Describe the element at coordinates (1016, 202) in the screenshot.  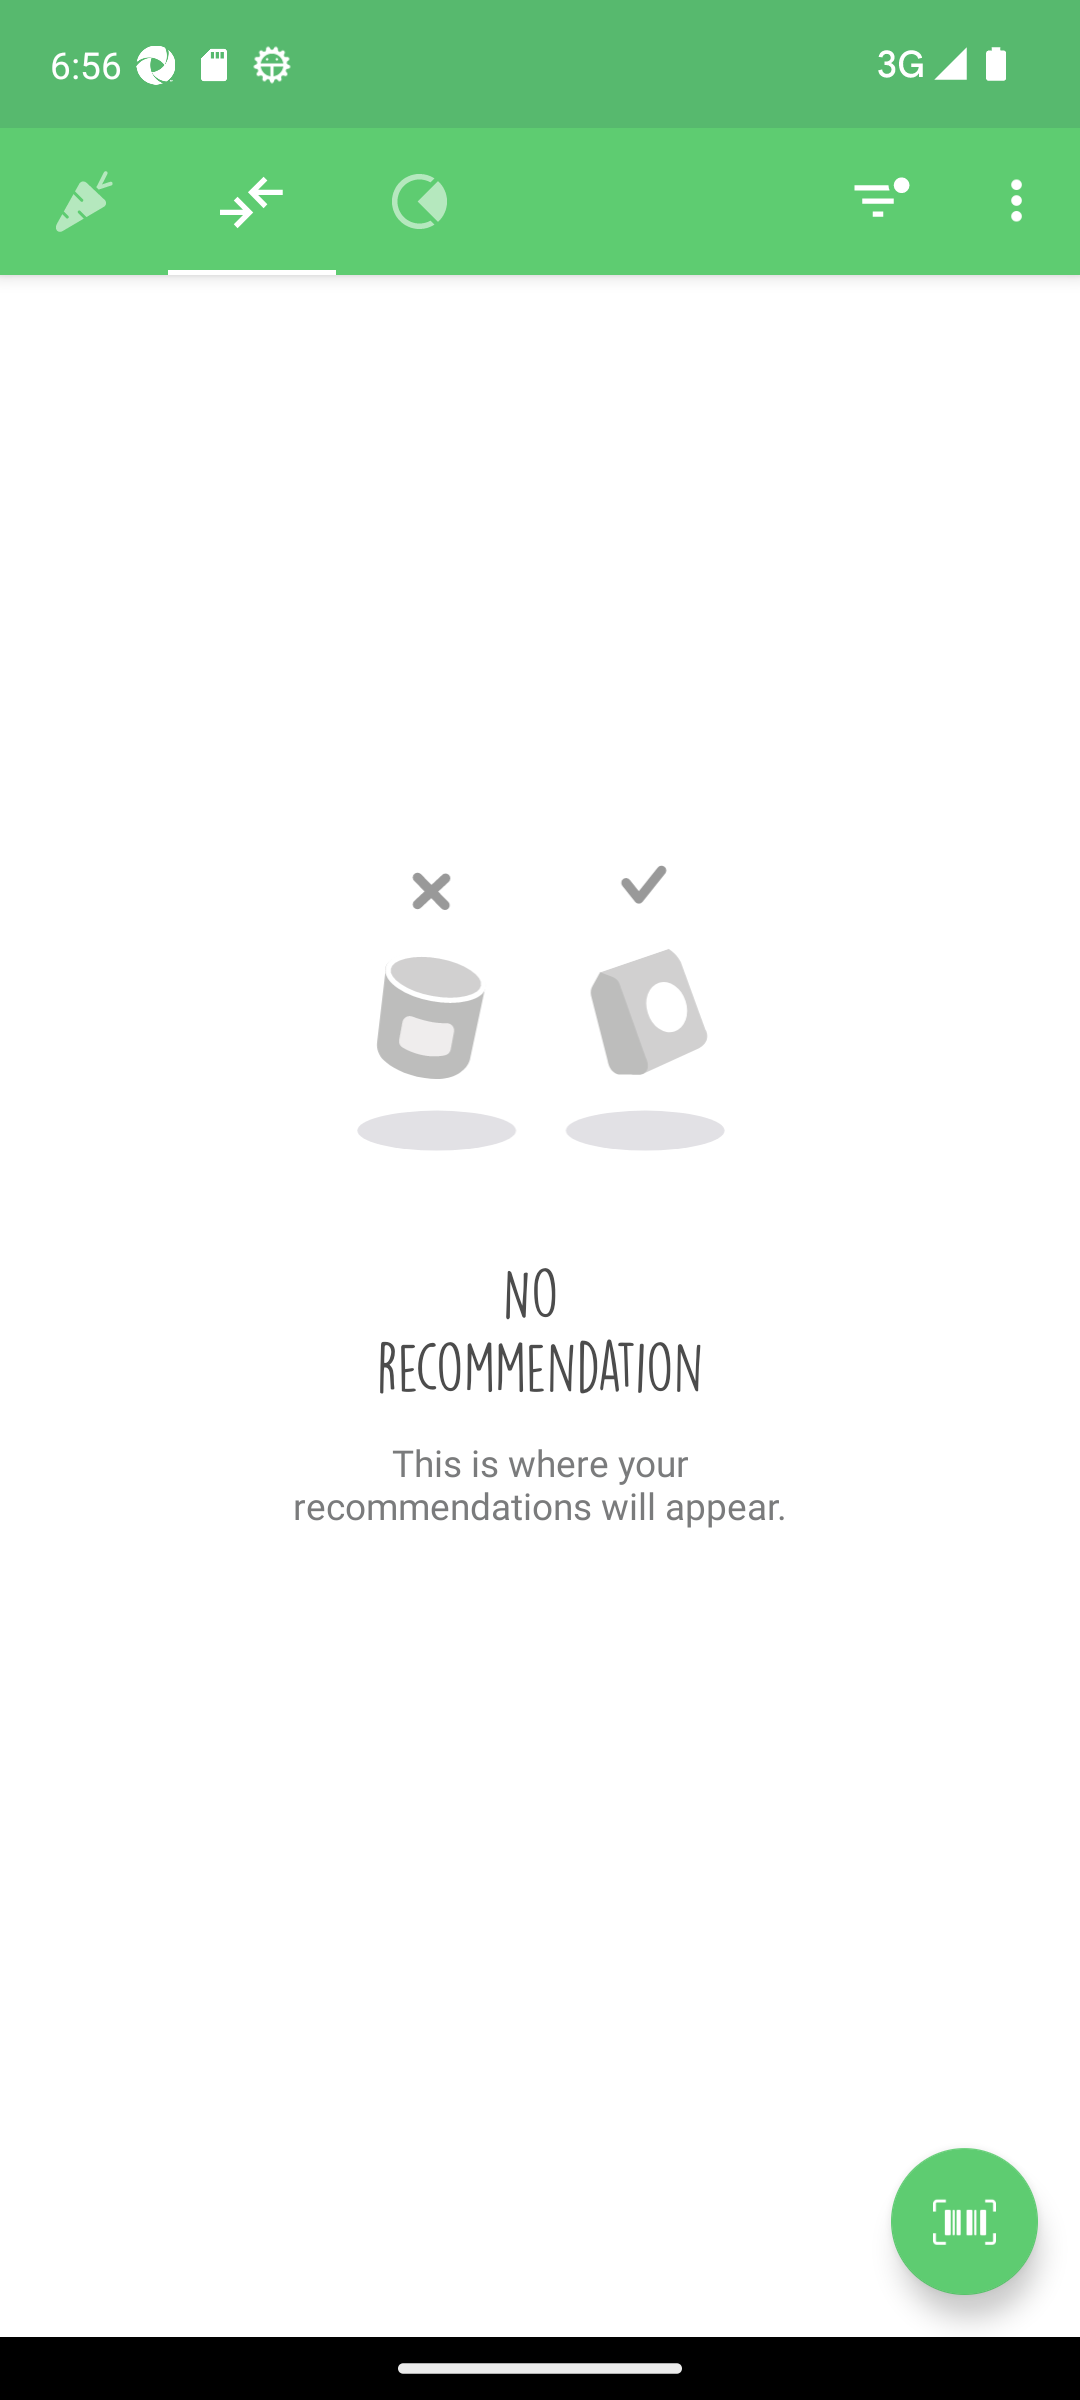
I see `Settings` at that location.